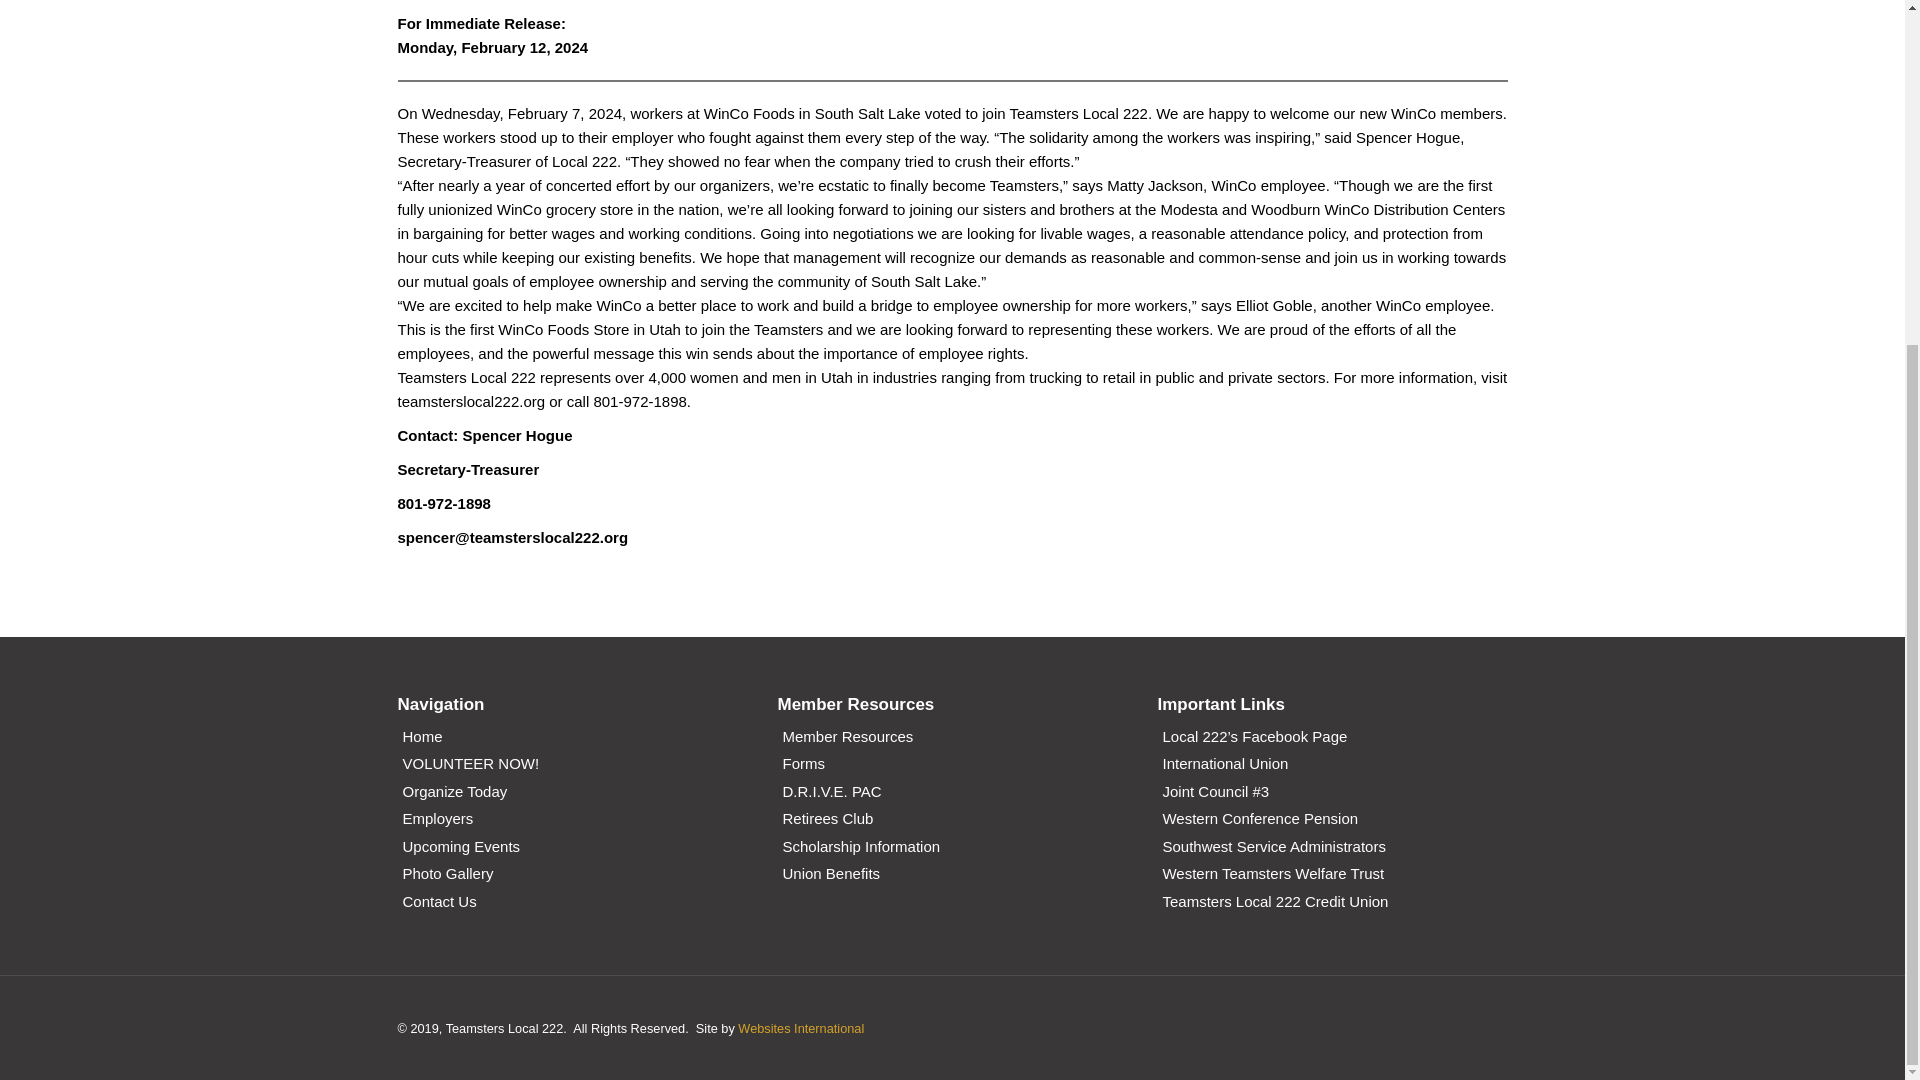 This screenshot has width=1920, height=1080. I want to click on Employers, so click(436, 820).